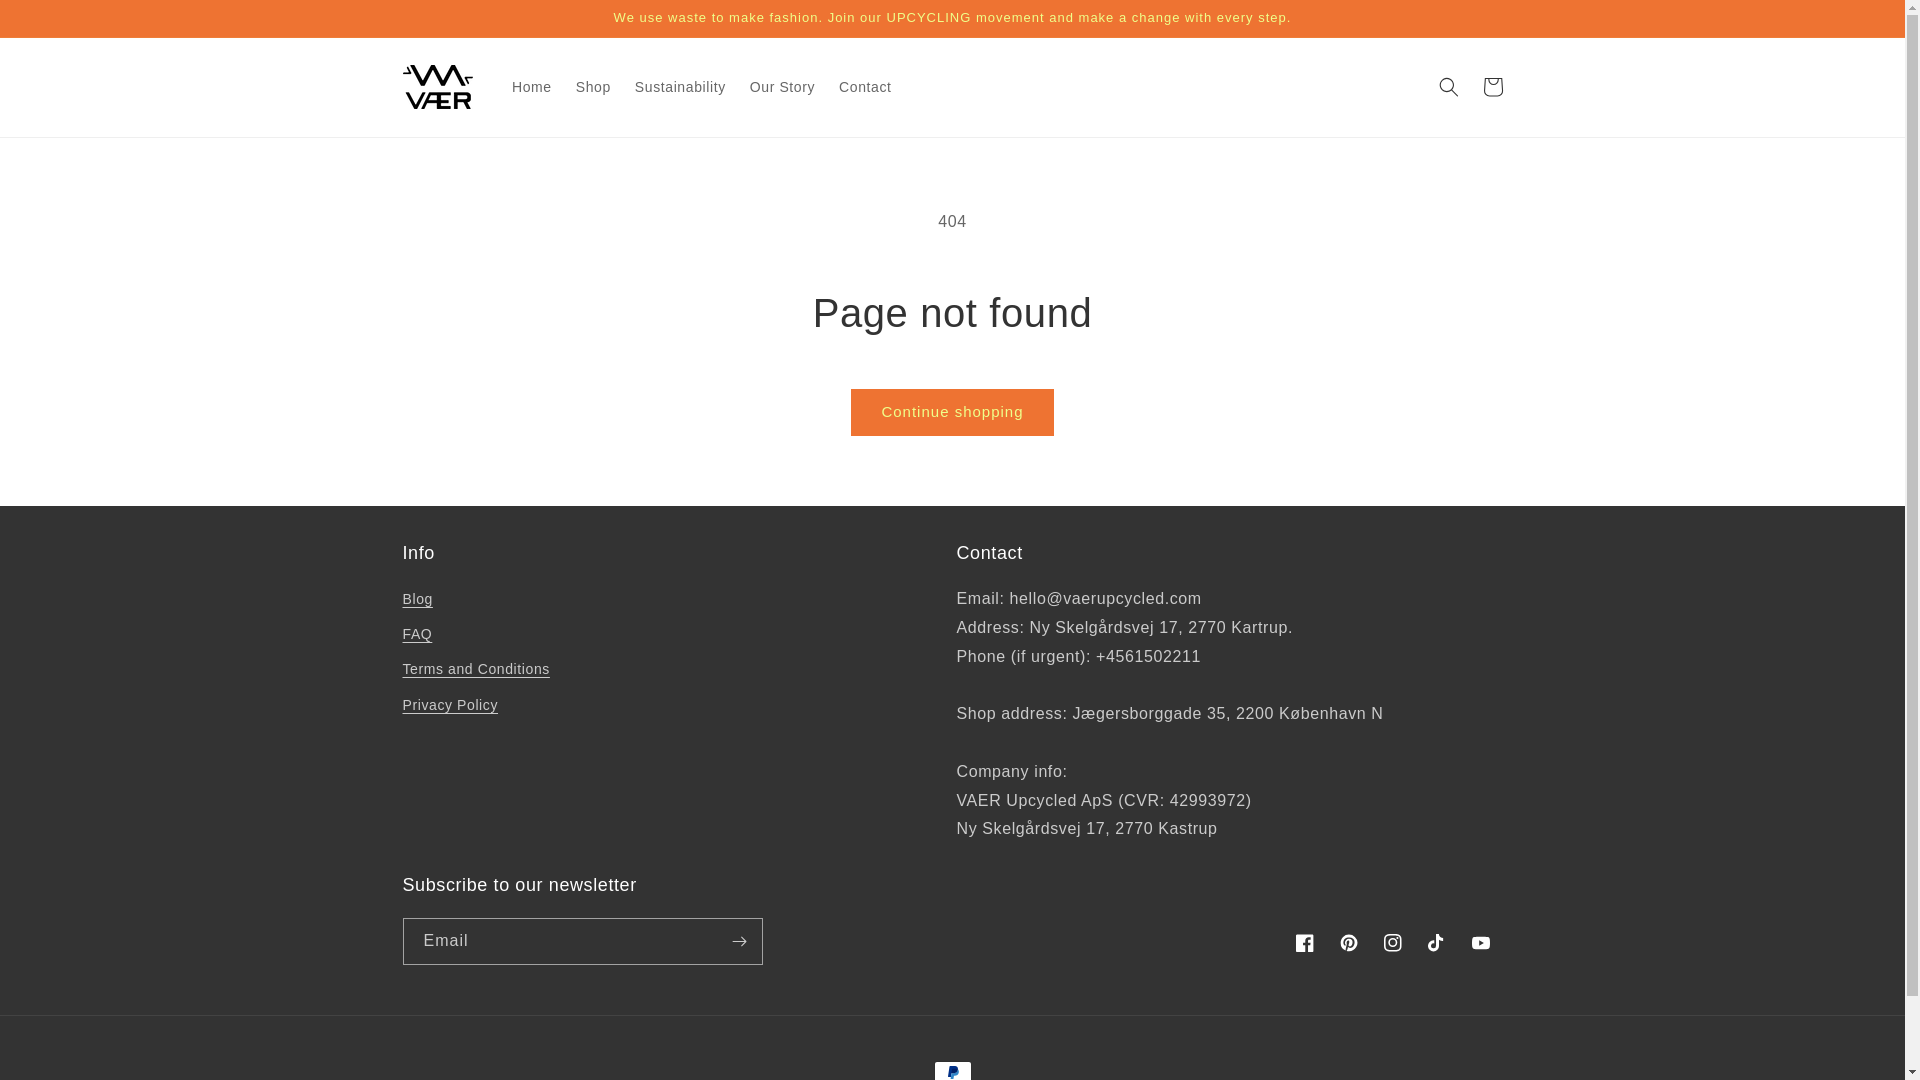 The height and width of the screenshot is (1080, 1920). What do you see at coordinates (475, 669) in the screenshot?
I see `Terms and Conditions` at bounding box center [475, 669].